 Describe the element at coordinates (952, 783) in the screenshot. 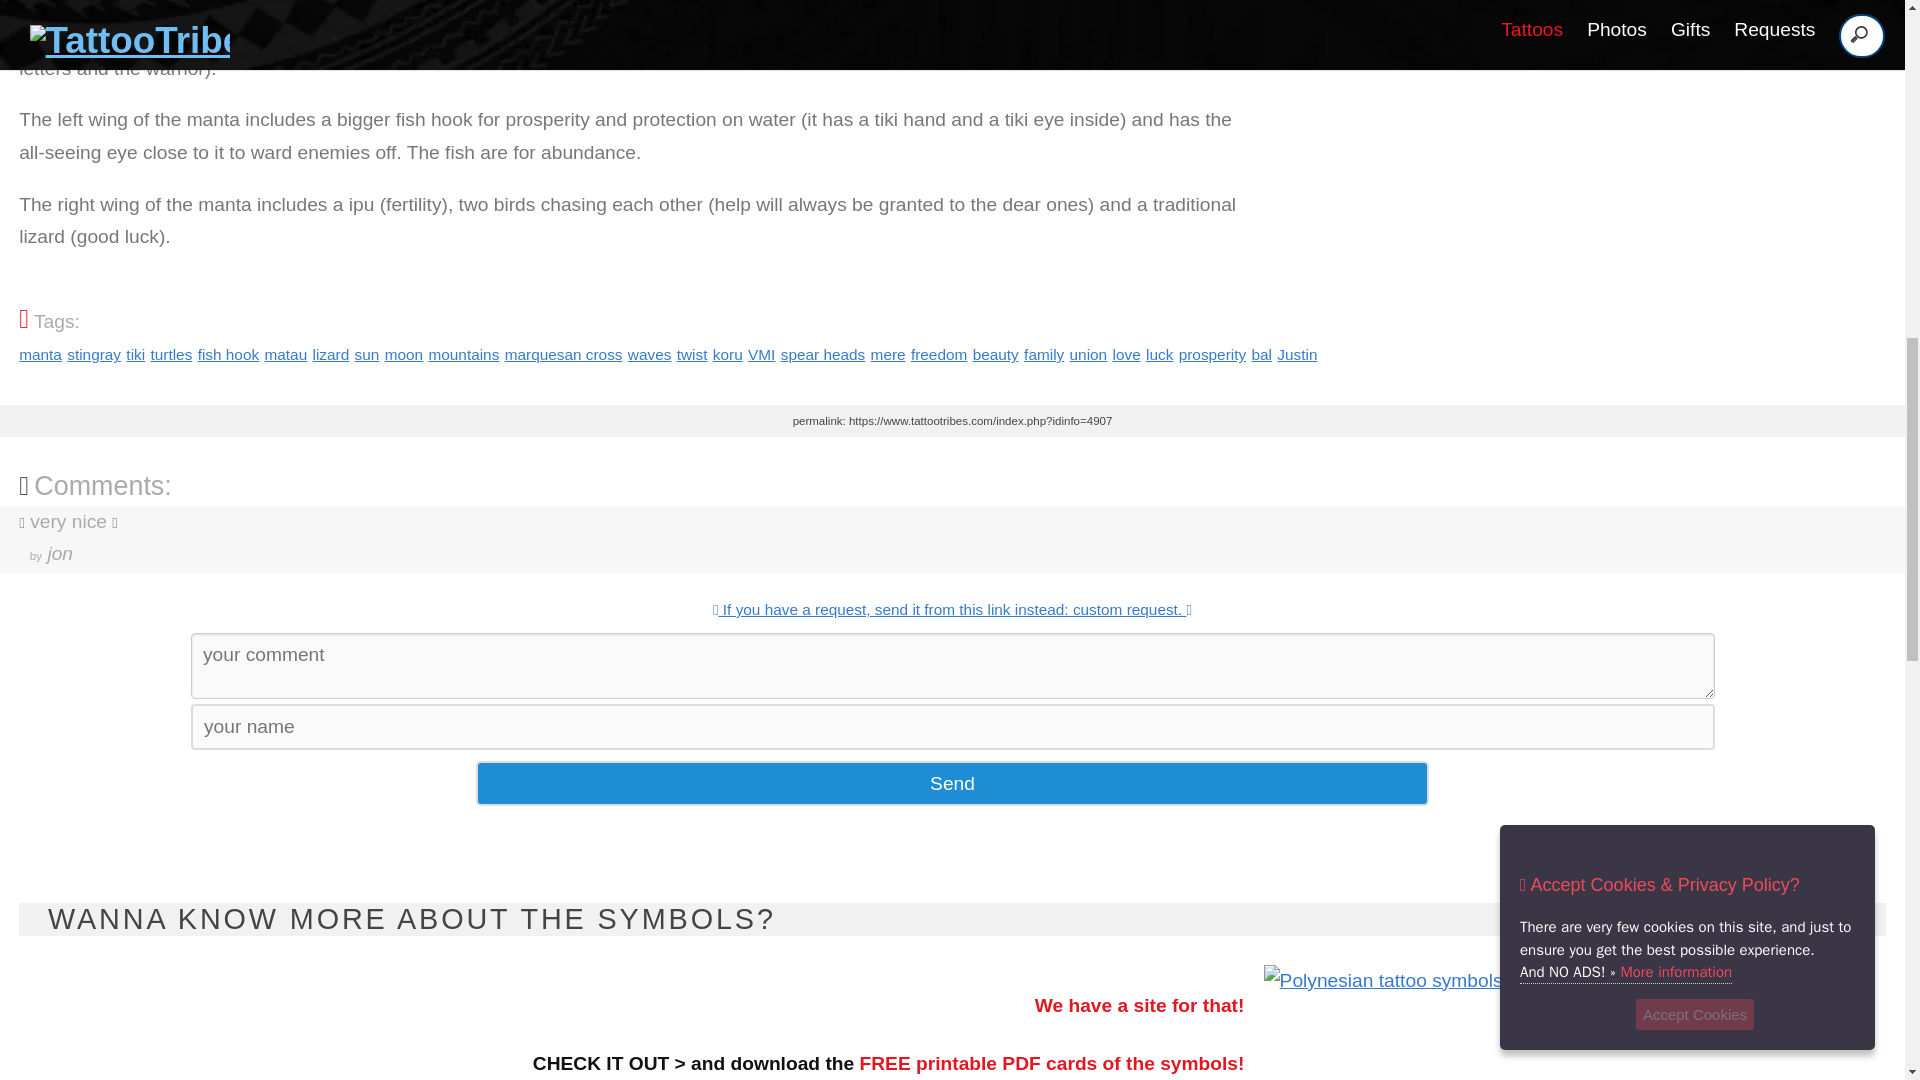

I see `Send` at that location.